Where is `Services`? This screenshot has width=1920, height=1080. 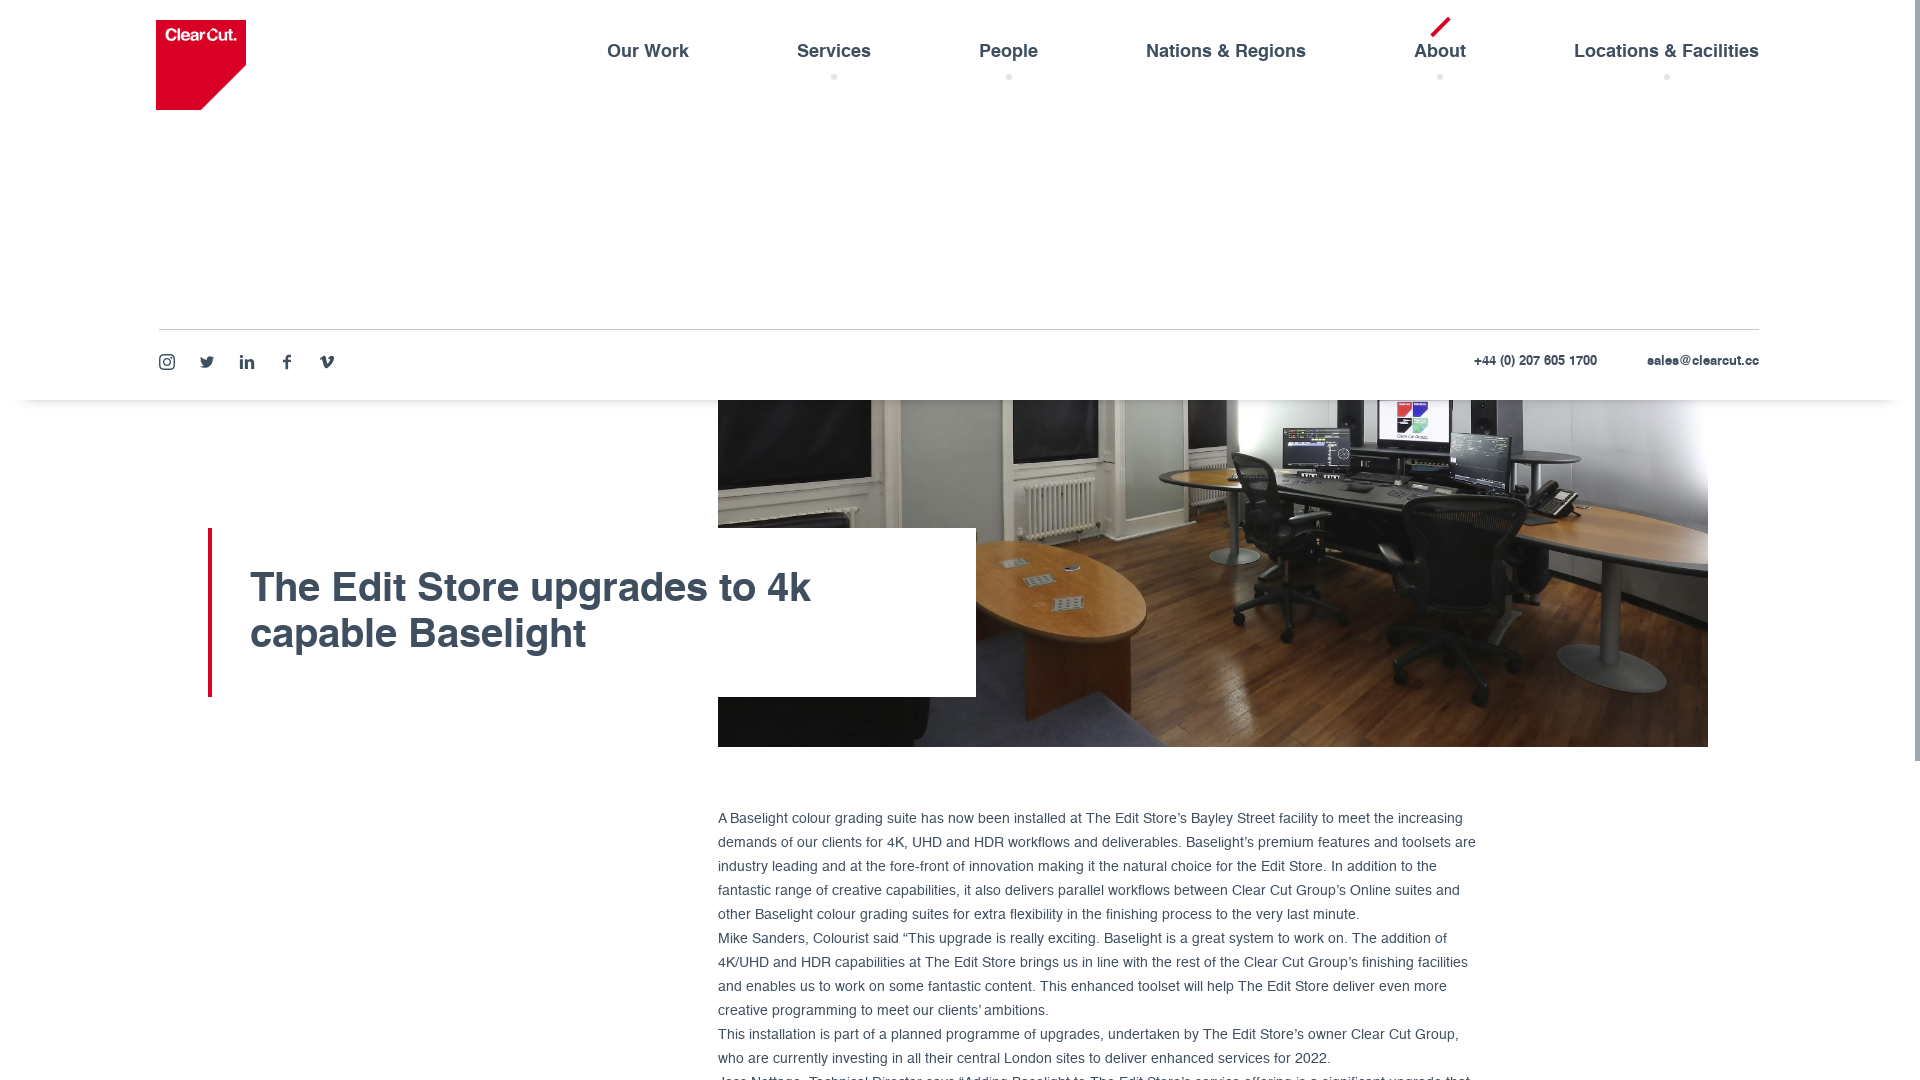 Services is located at coordinates (834, 57).